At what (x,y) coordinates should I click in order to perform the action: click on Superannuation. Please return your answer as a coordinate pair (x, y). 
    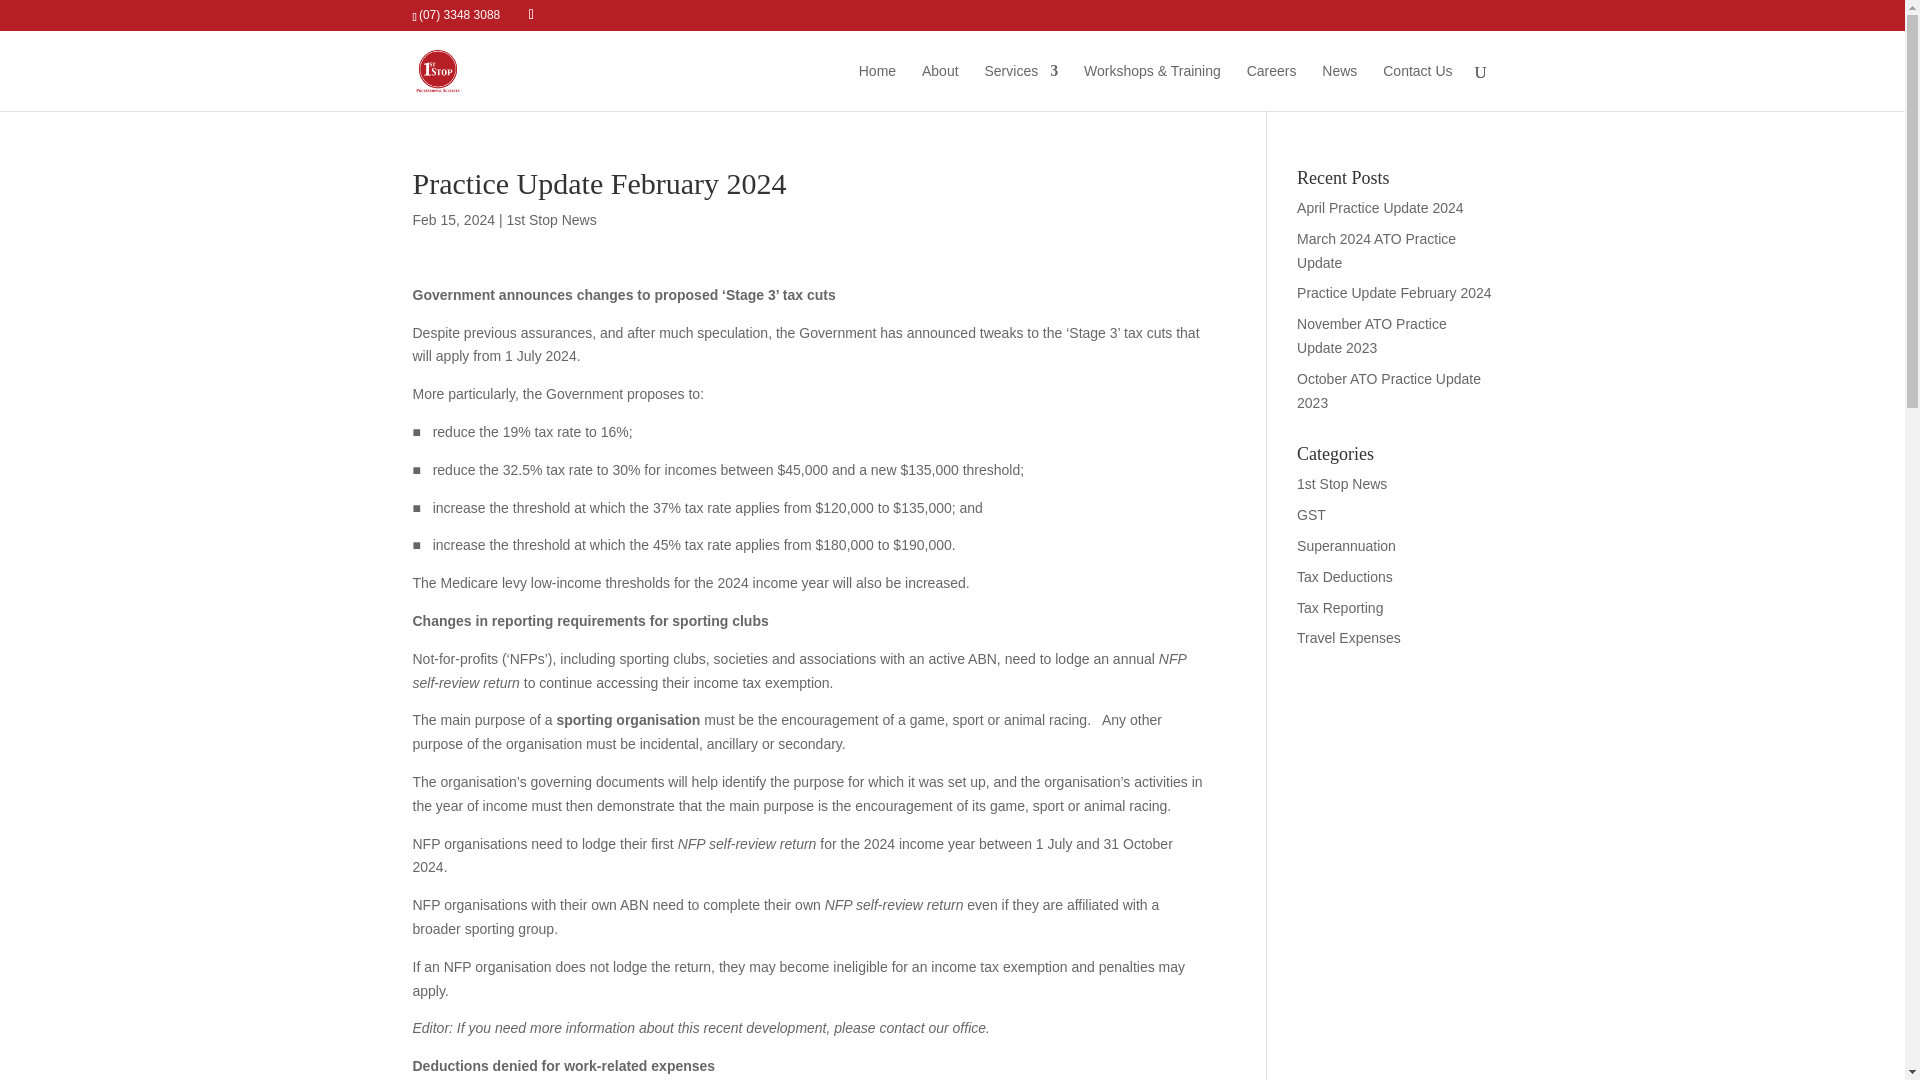
    Looking at the image, I should click on (1346, 546).